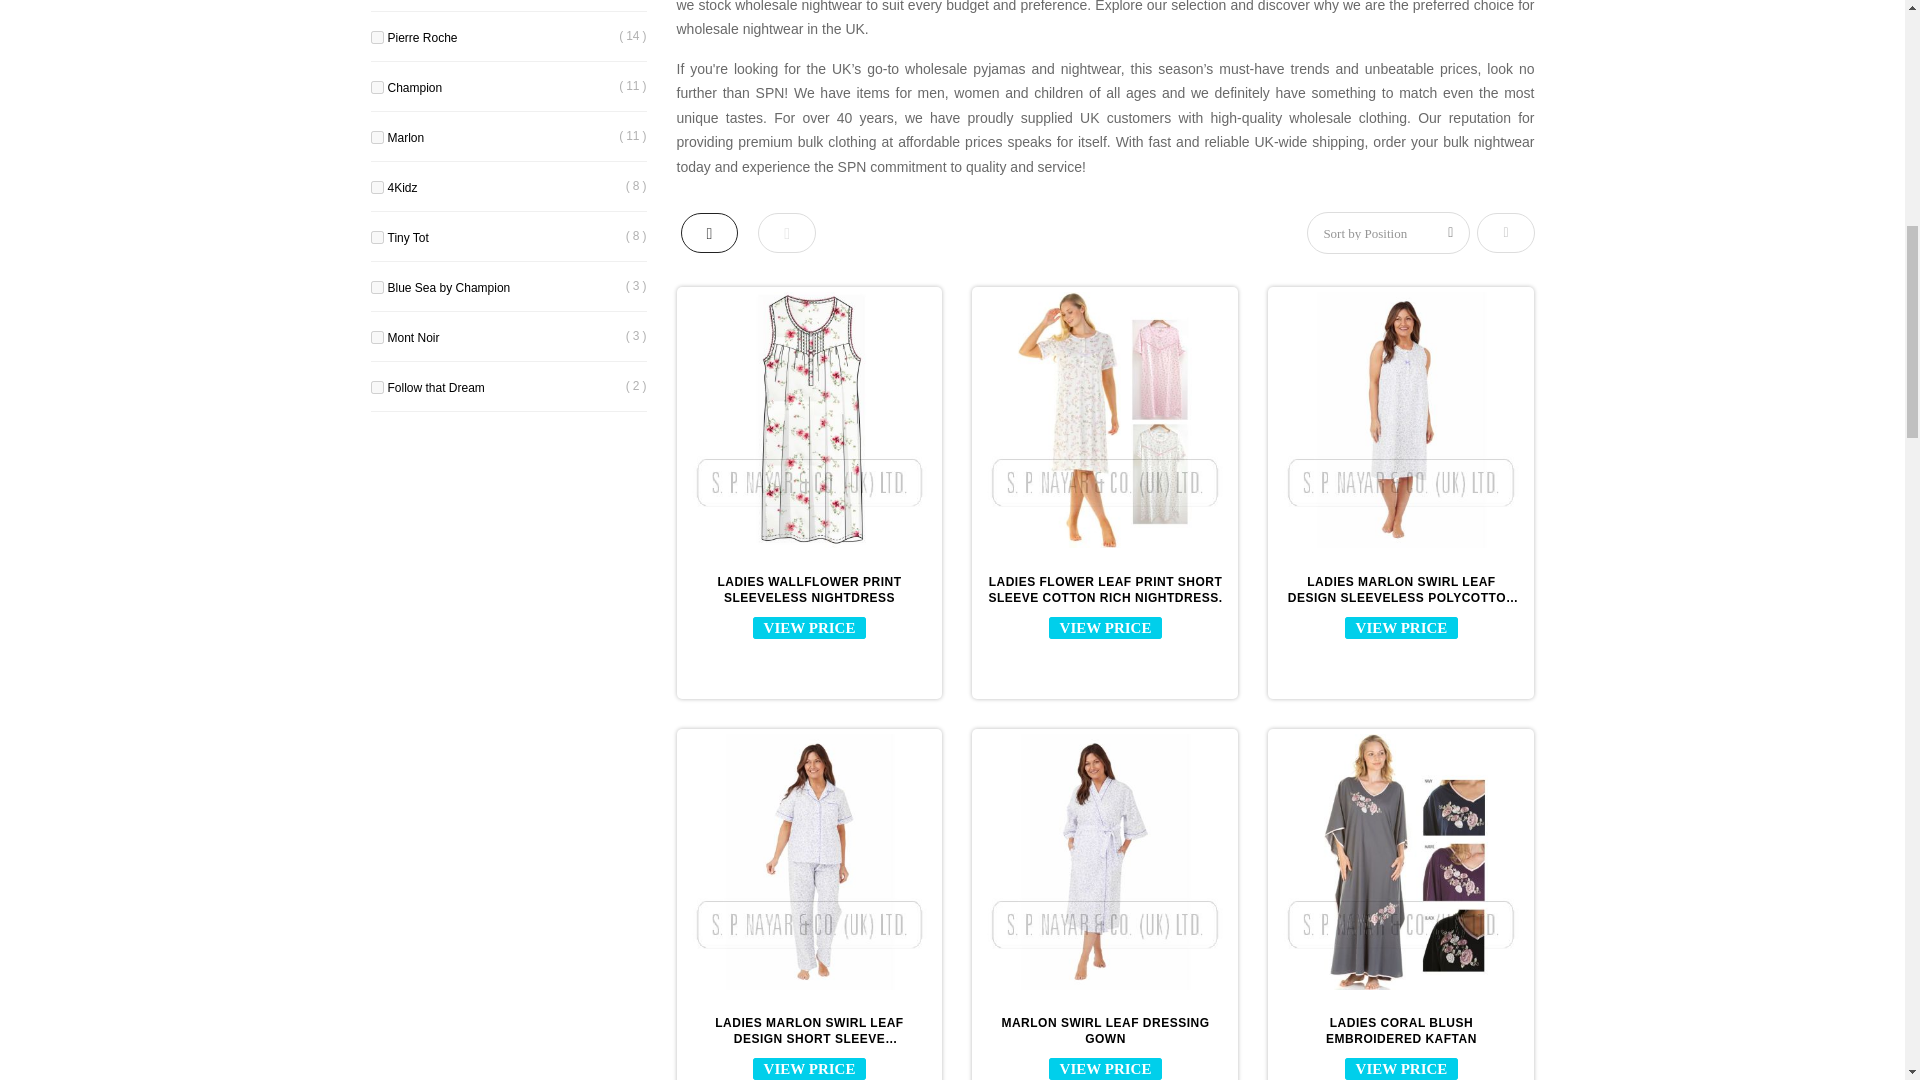  What do you see at coordinates (376, 188) in the screenshot?
I see `on` at bounding box center [376, 188].